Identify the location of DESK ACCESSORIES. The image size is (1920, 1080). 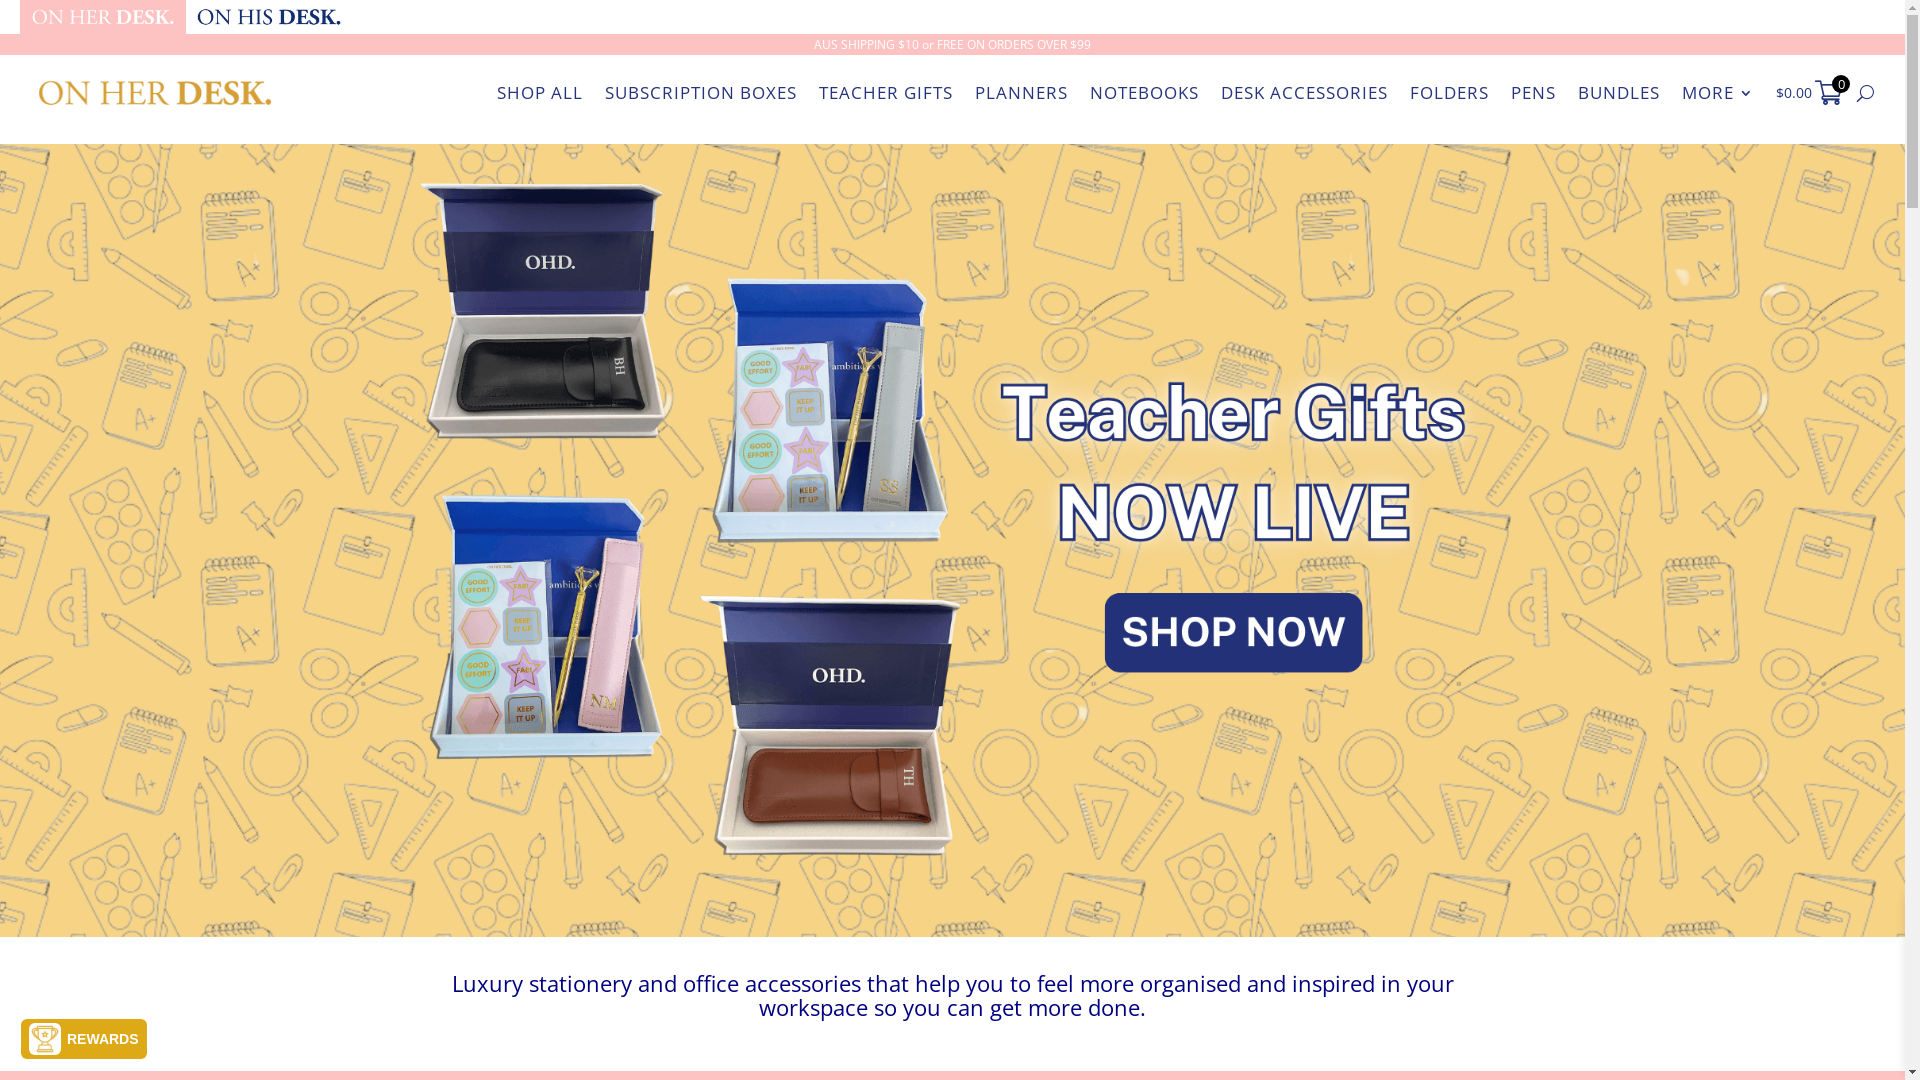
(1304, 93).